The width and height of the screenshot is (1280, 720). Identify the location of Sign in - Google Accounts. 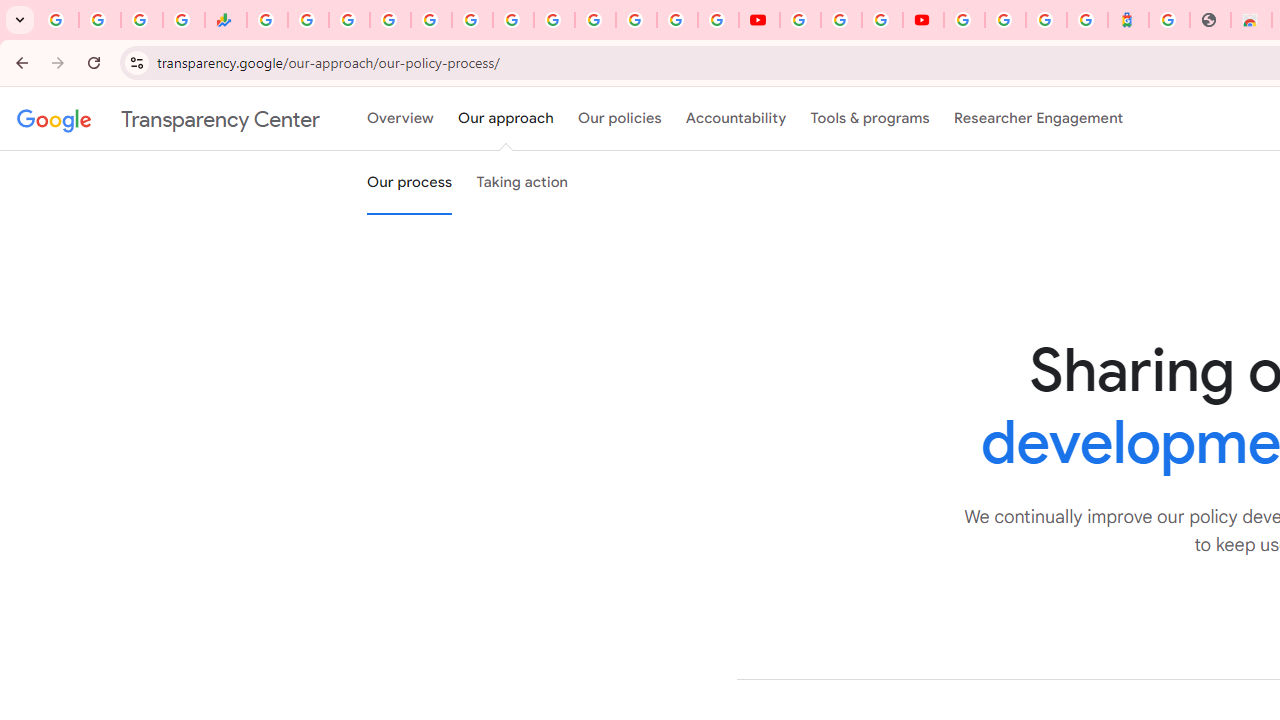
(964, 20).